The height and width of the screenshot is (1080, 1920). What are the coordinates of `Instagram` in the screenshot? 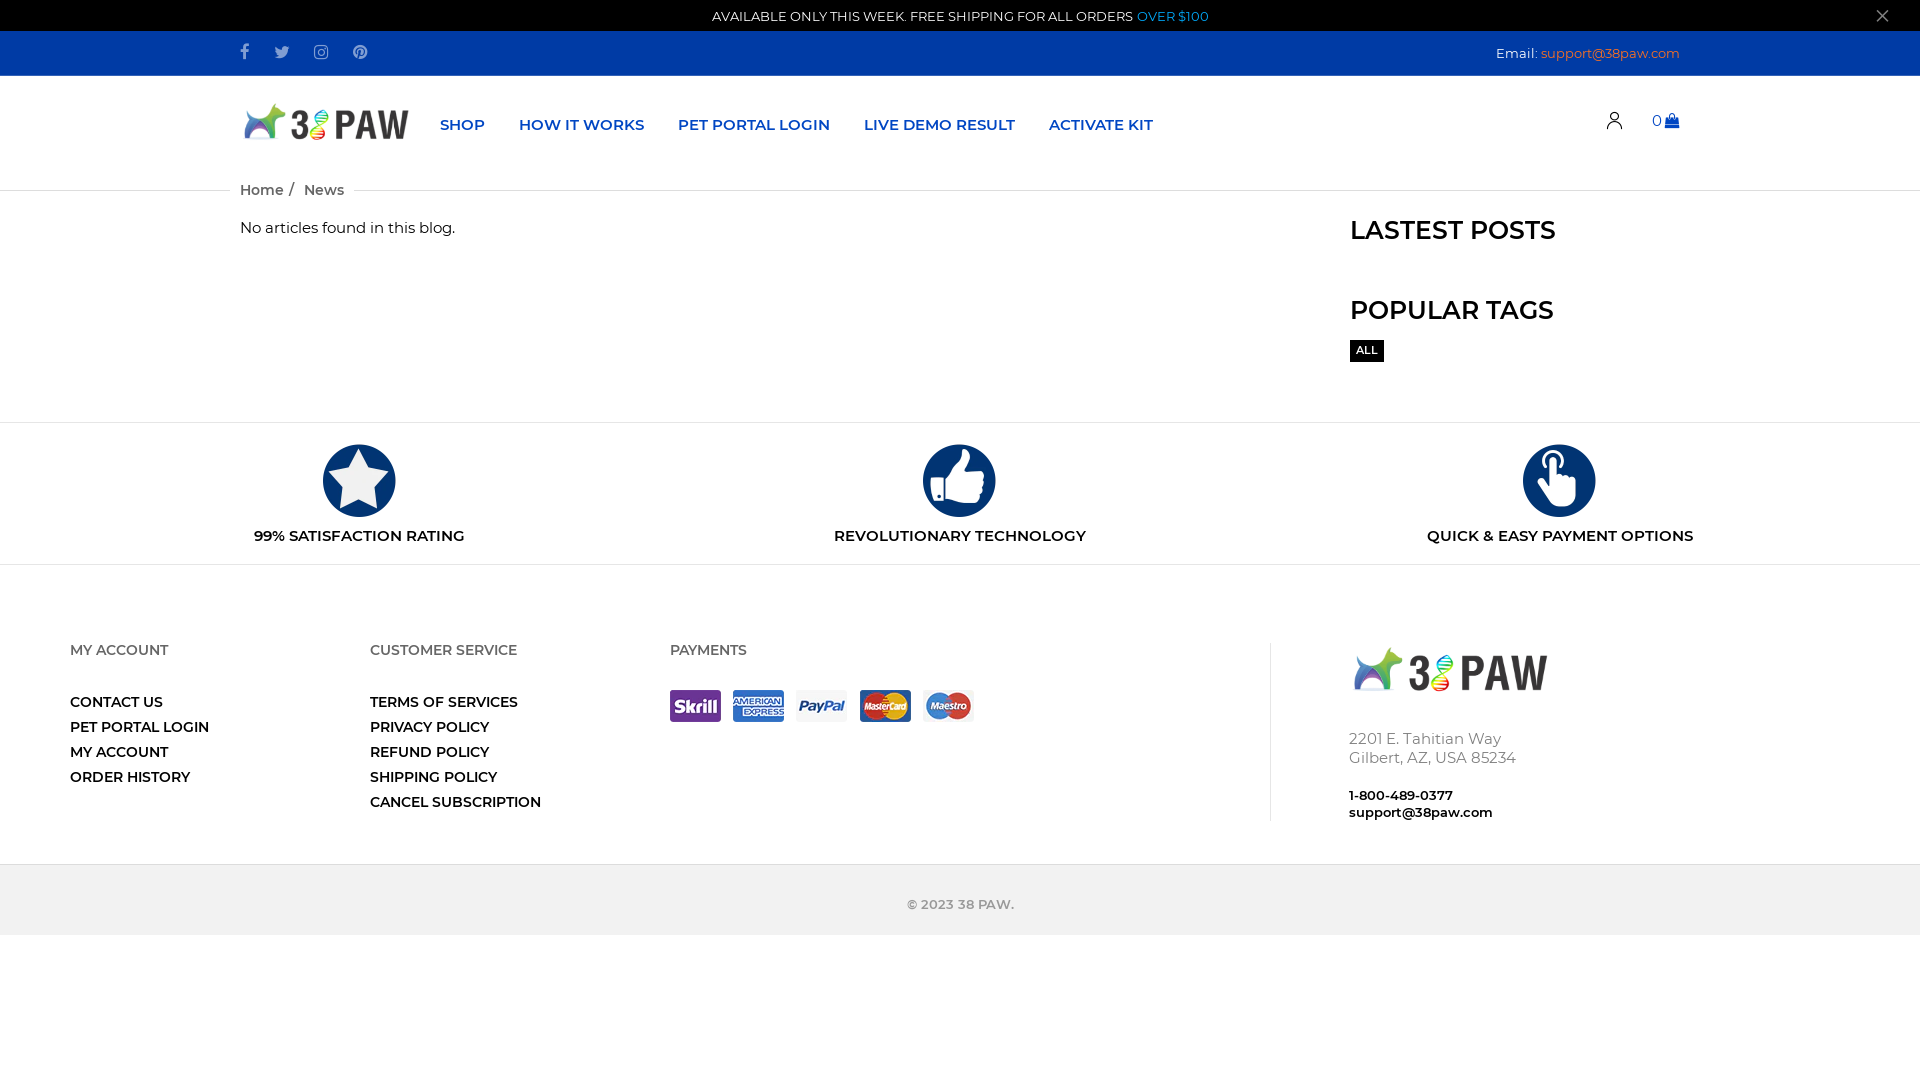 It's located at (322, 53).